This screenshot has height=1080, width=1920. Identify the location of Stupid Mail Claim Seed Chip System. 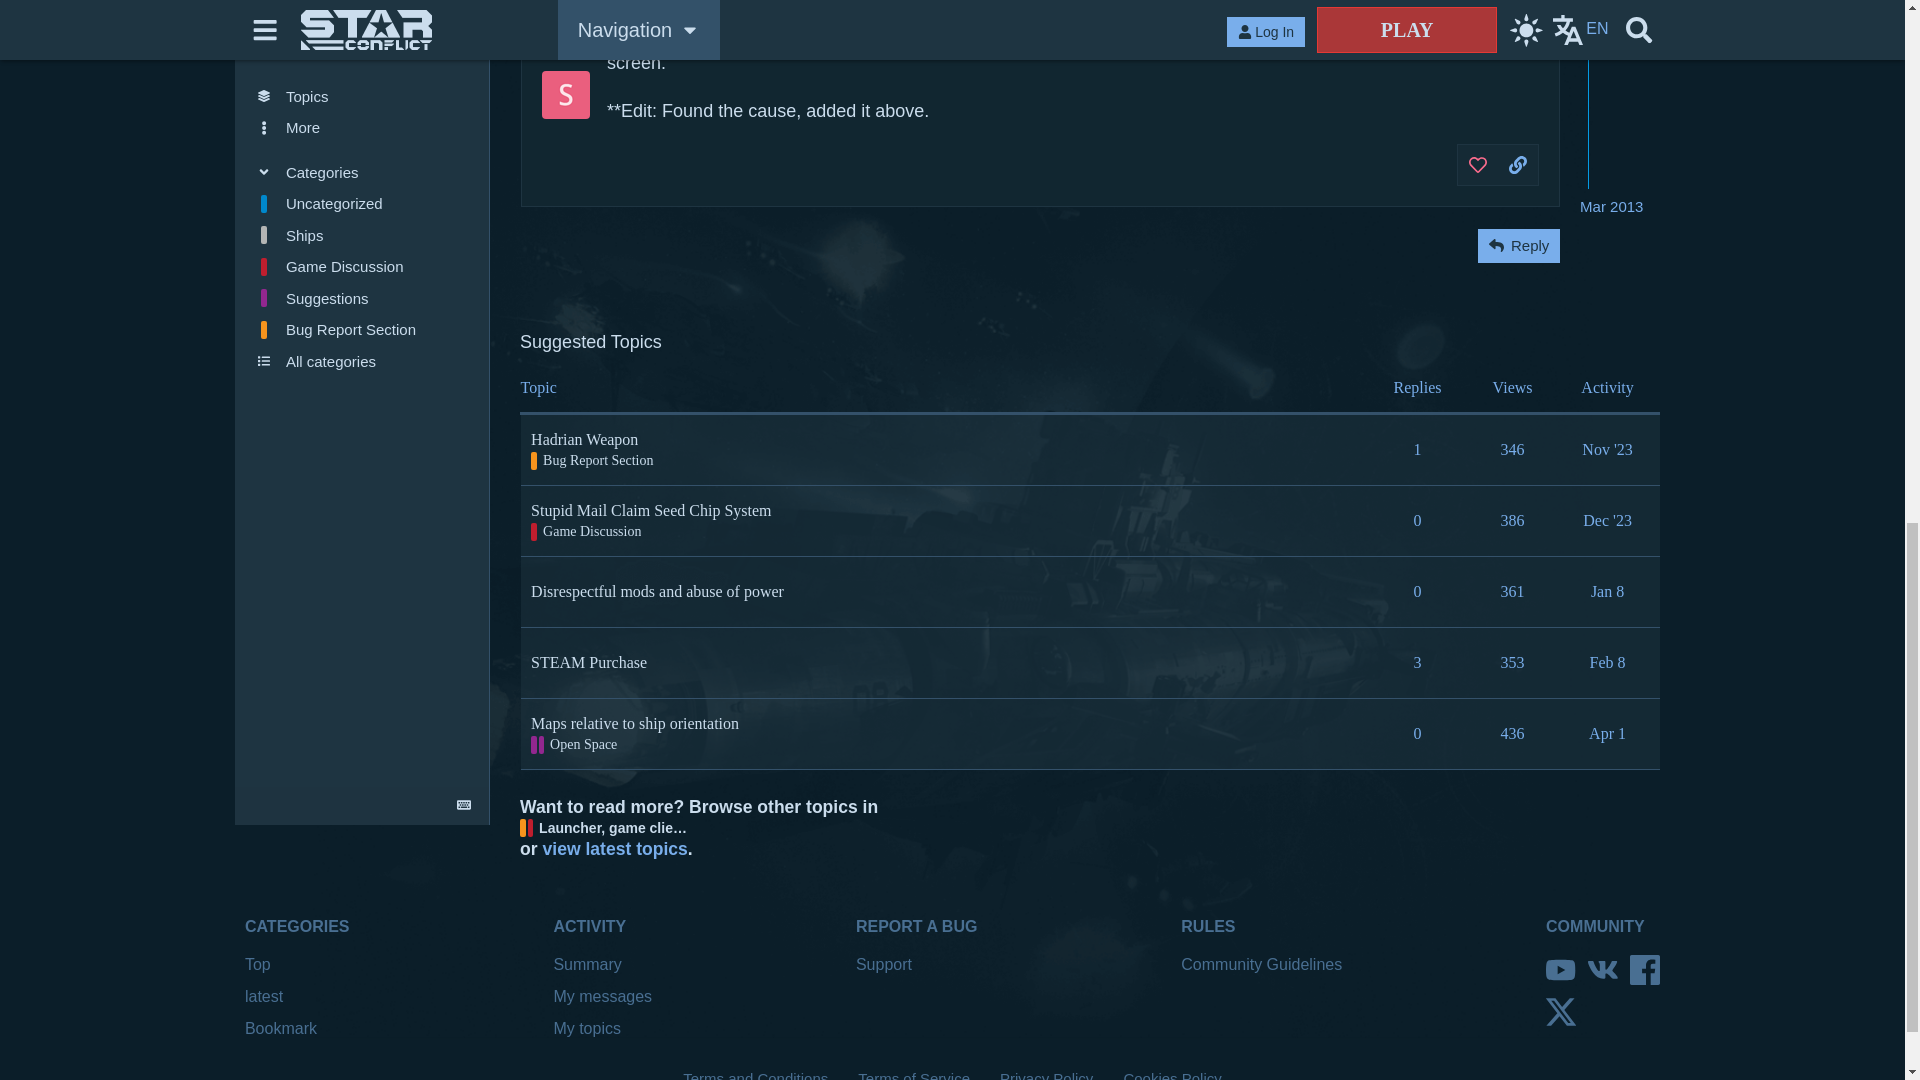
(651, 510).